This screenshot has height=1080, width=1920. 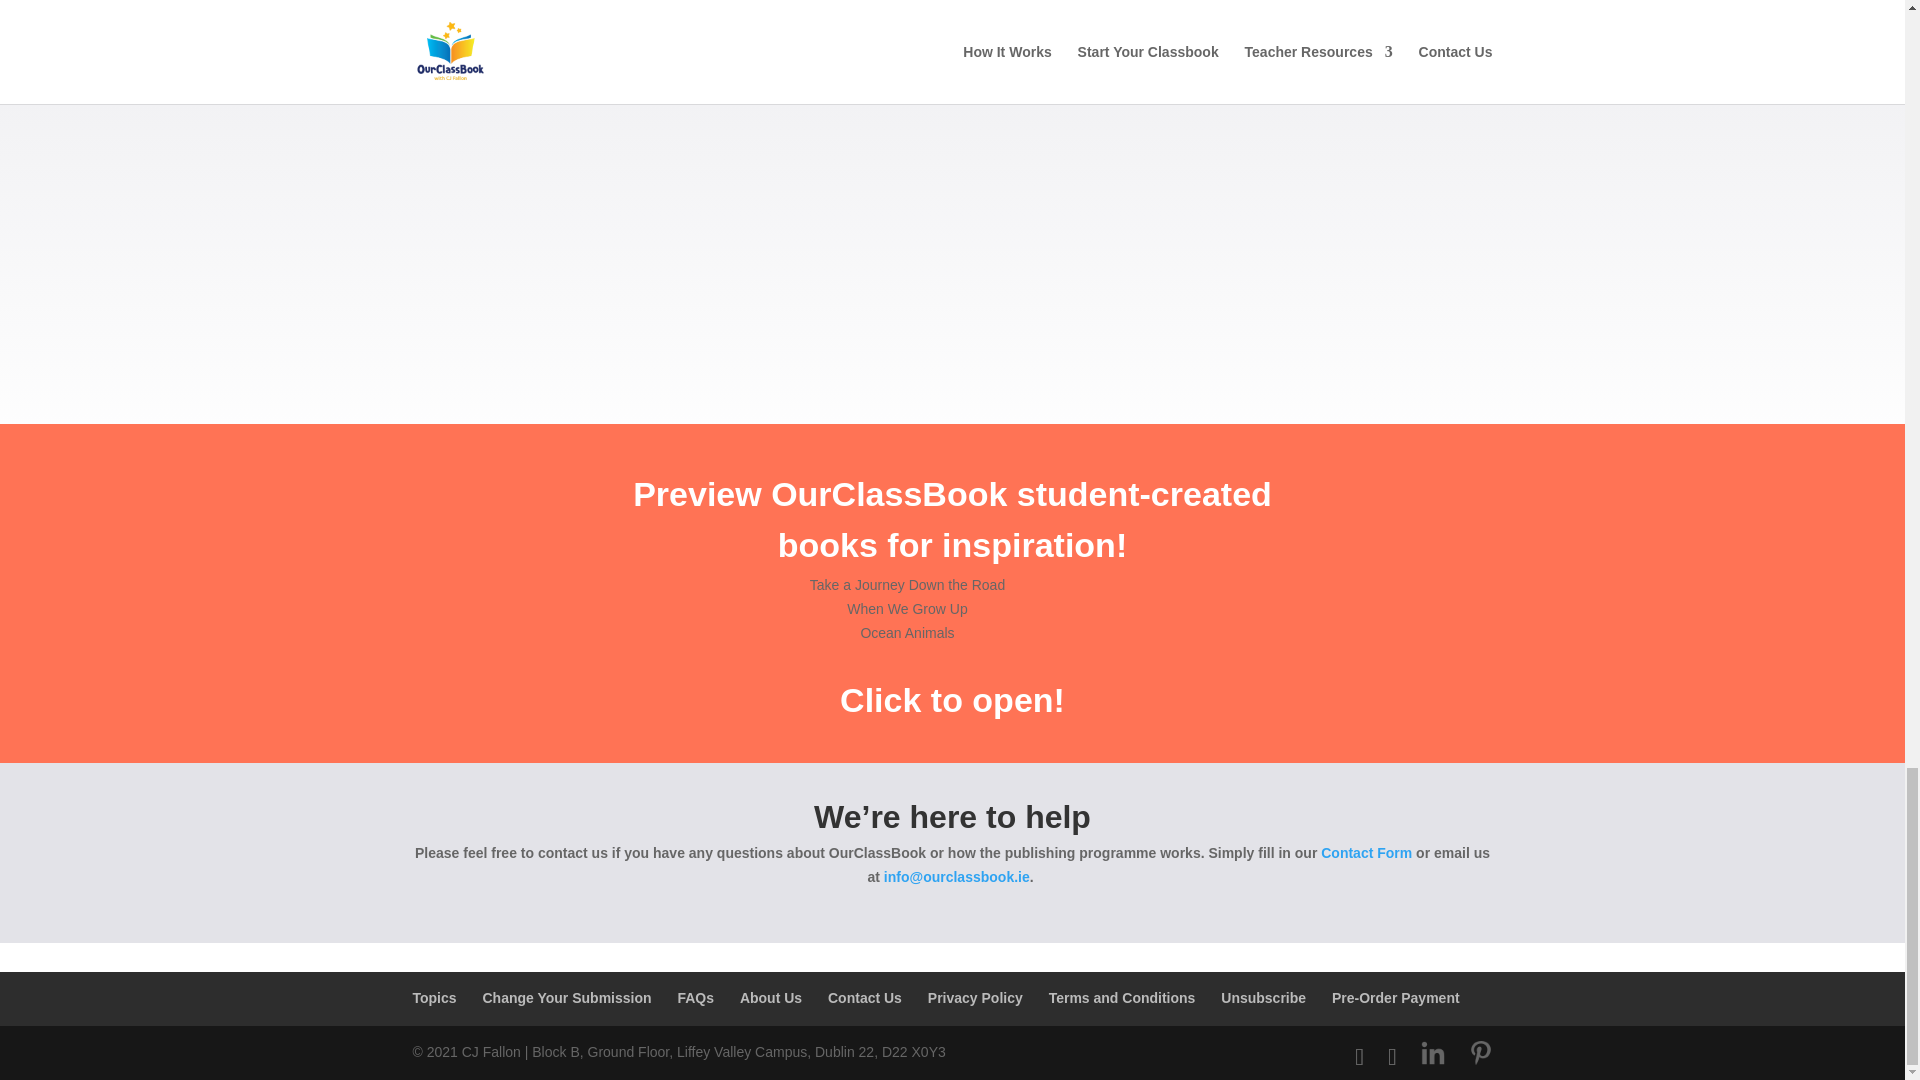 What do you see at coordinates (1122, 998) in the screenshot?
I see `Terms and Conditions` at bounding box center [1122, 998].